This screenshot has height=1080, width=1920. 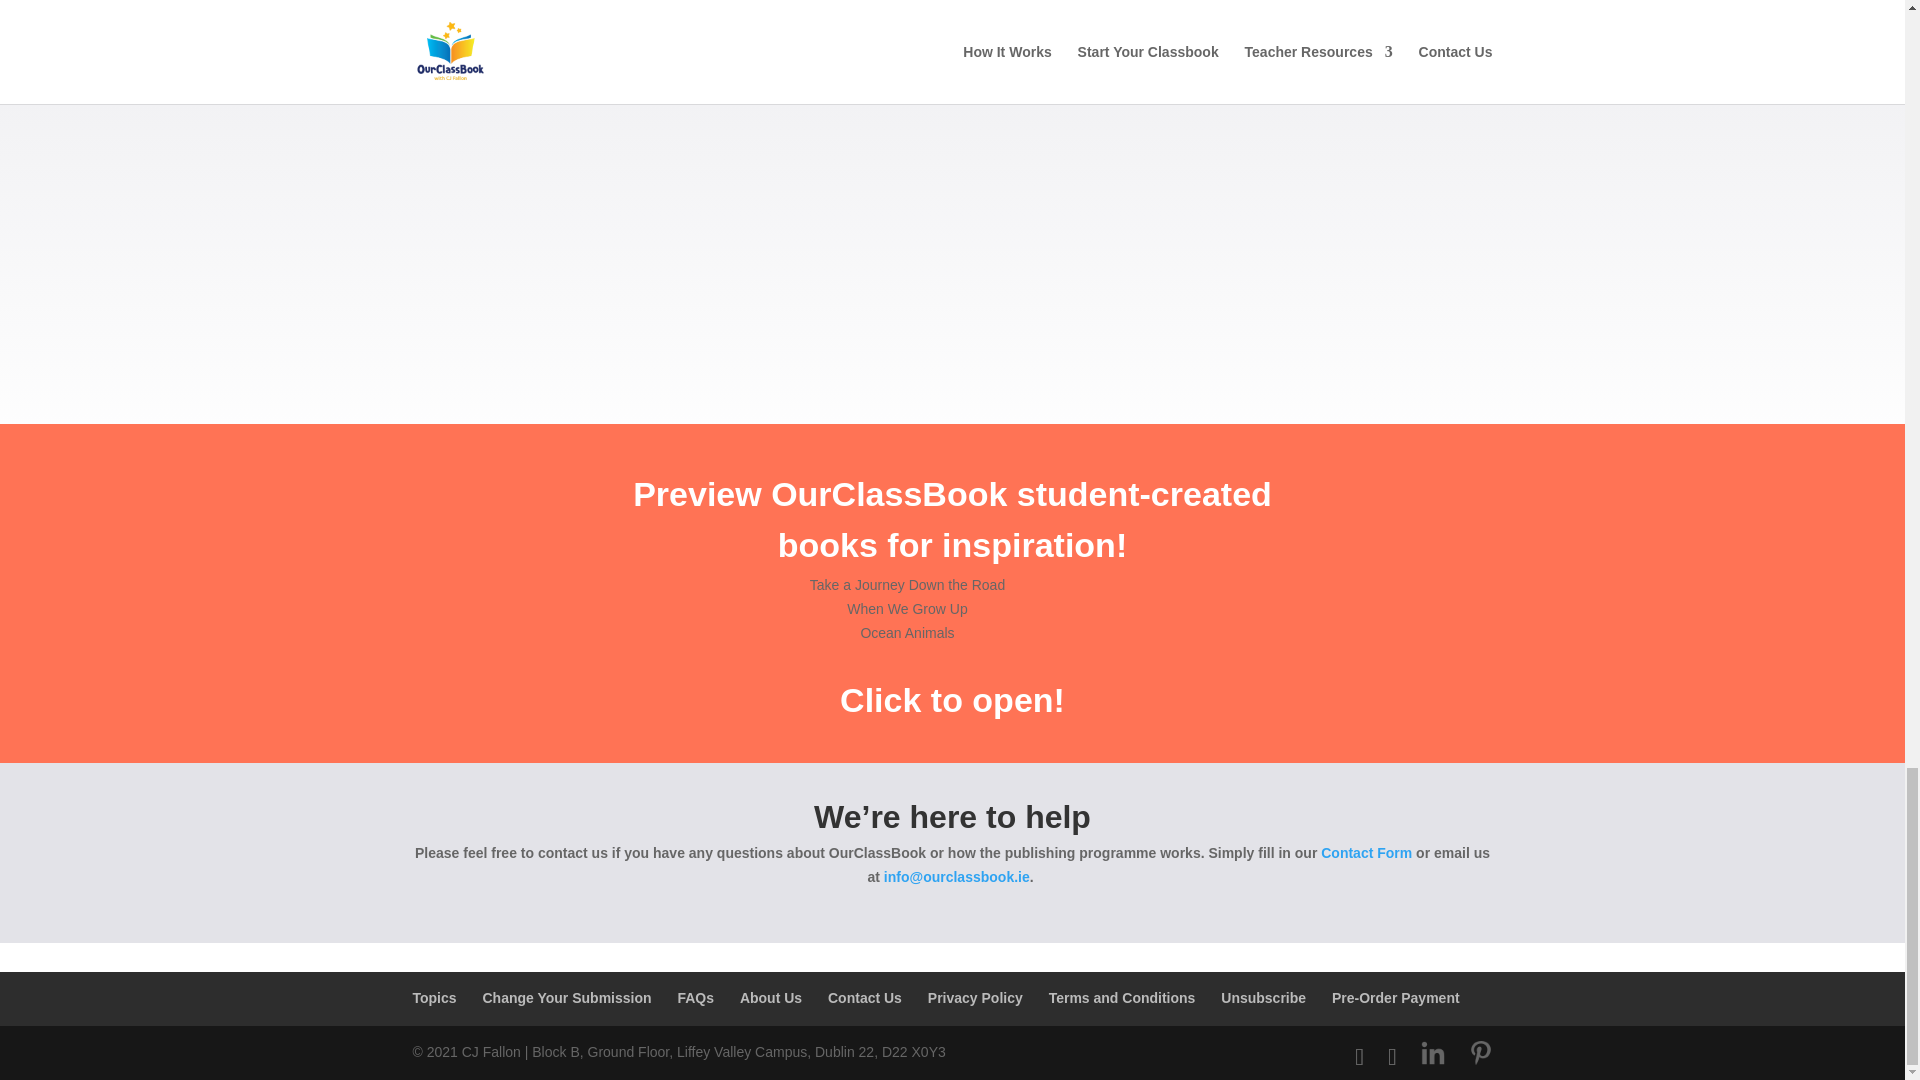 What do you see at coordinates (1122, 998) in the screenshot?
I see `Terms and Conditions` at bounding box center [1122, 998].